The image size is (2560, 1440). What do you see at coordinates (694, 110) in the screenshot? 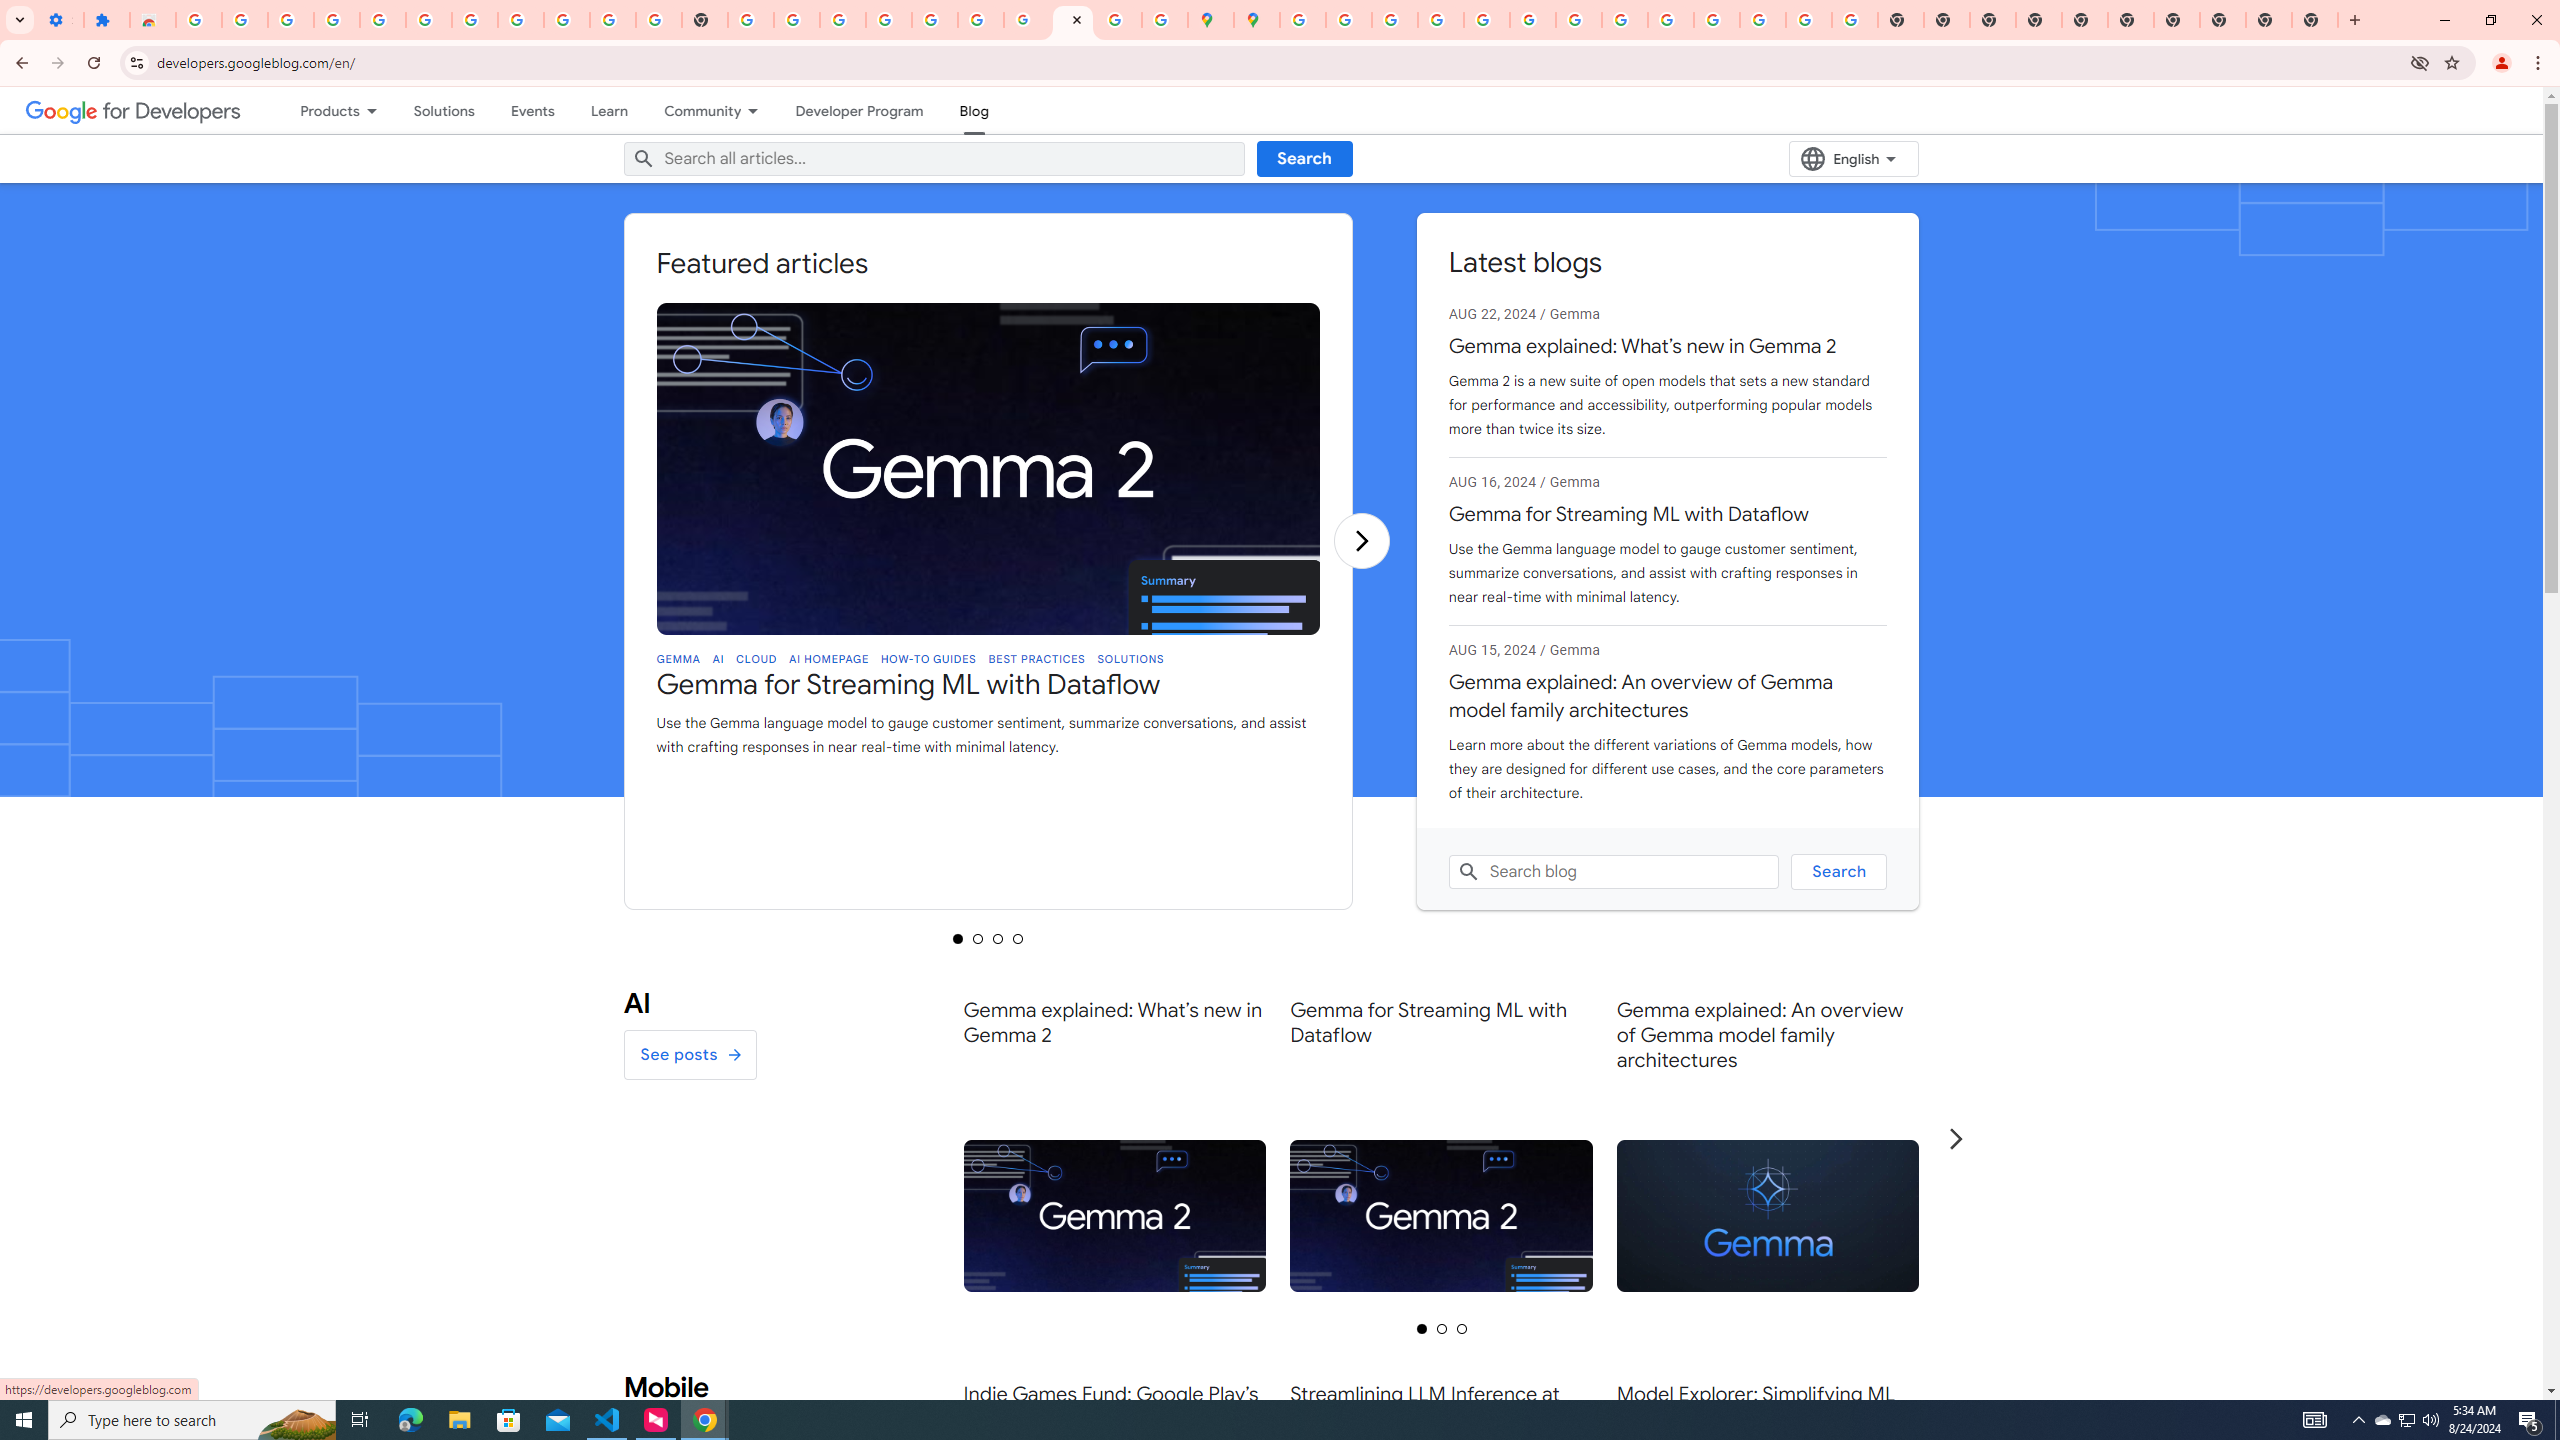
I see `Community` at bounding box center [694, 110].